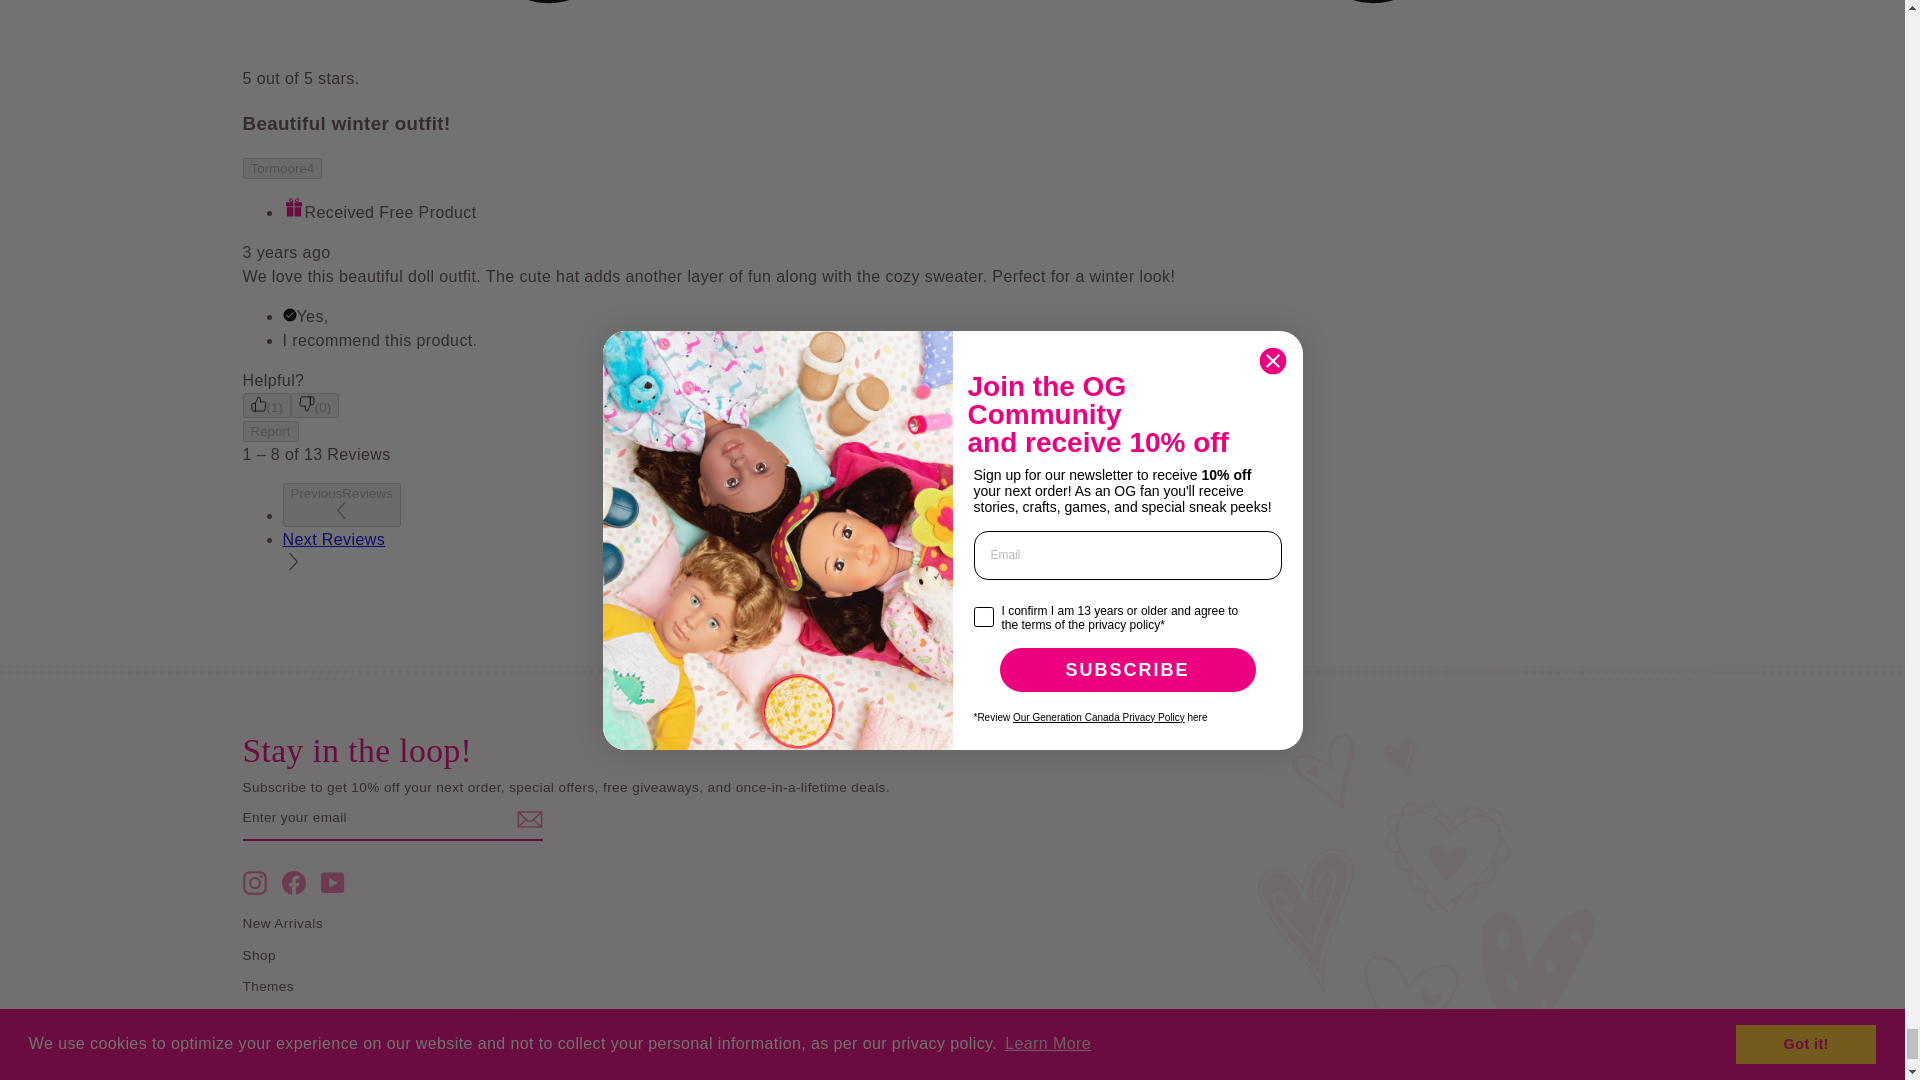  What do you see at coordinates (332, 882) in the screenshot?
I see `Our Generation - Canada on YouTube` at bounding box center [332, 882].